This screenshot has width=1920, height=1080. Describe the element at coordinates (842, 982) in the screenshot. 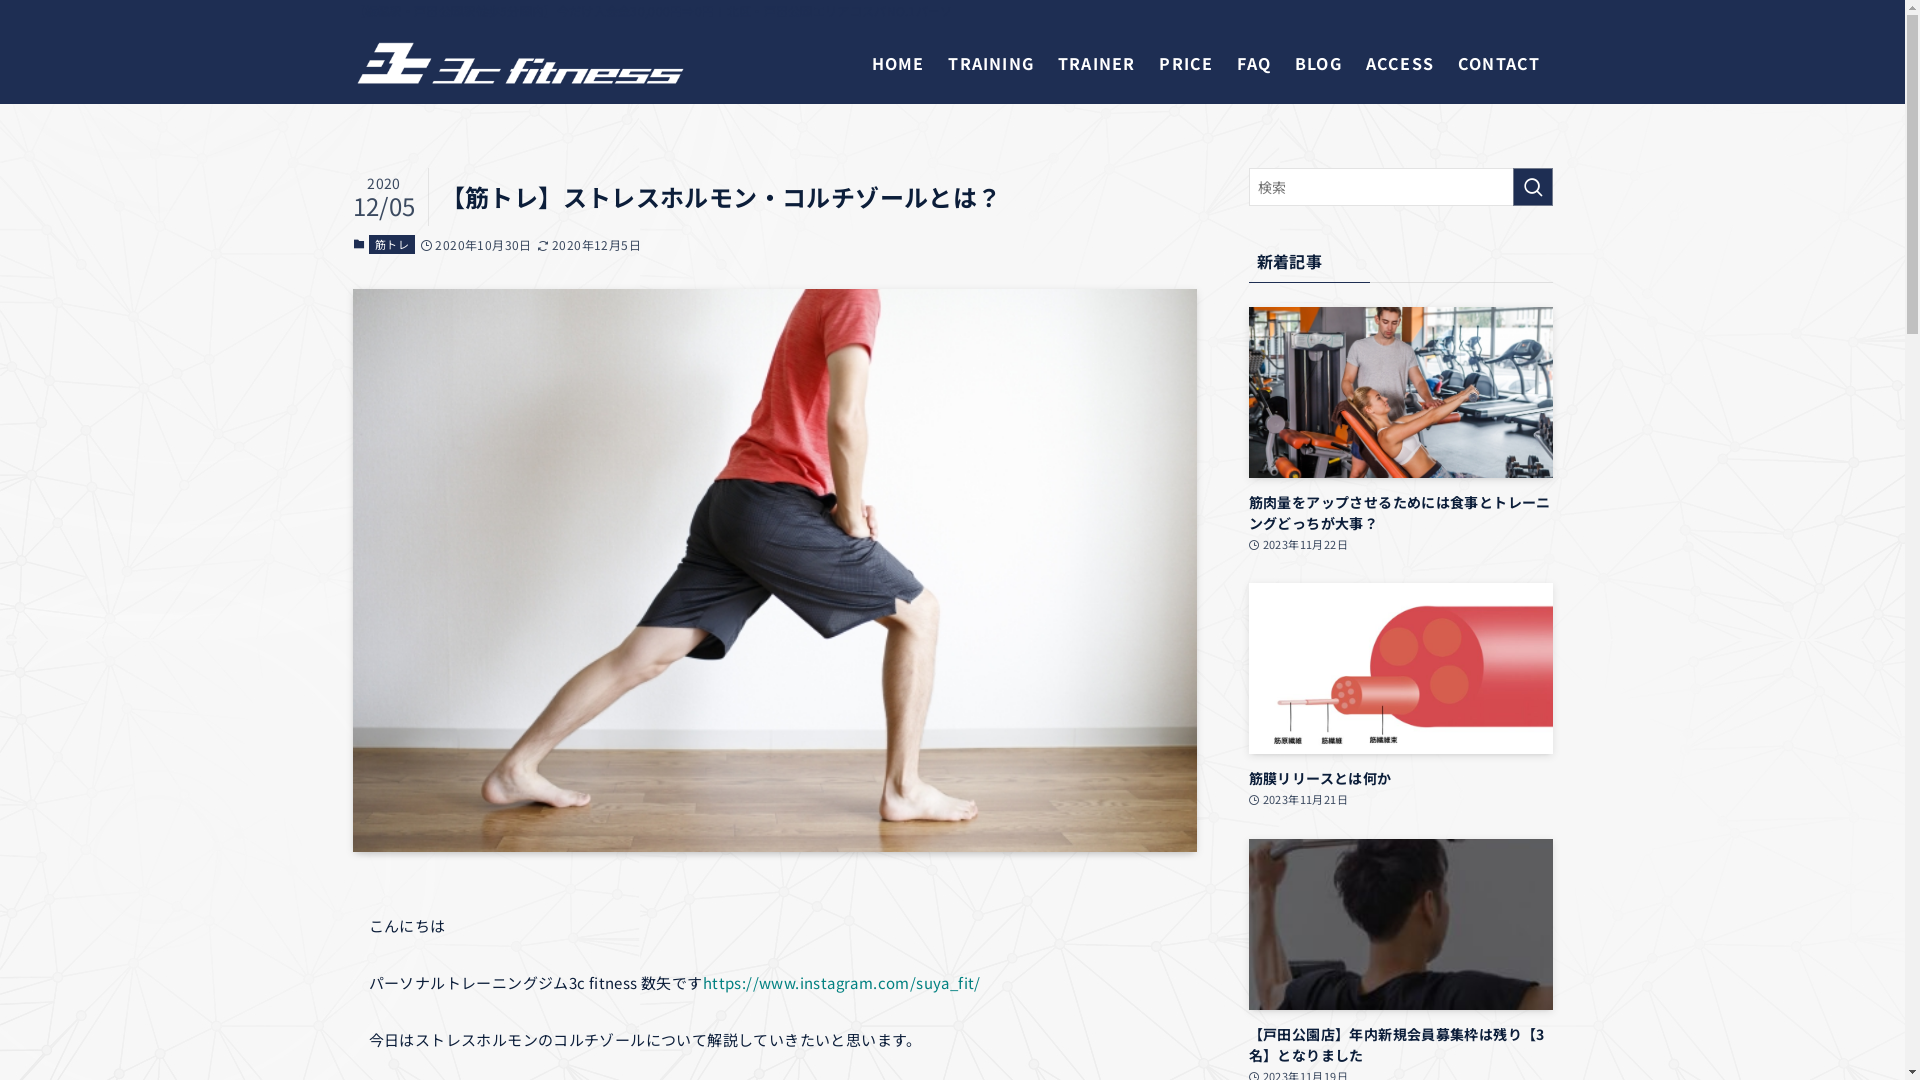

I see `https://www.instagram.com/suya_fit/` at that location.